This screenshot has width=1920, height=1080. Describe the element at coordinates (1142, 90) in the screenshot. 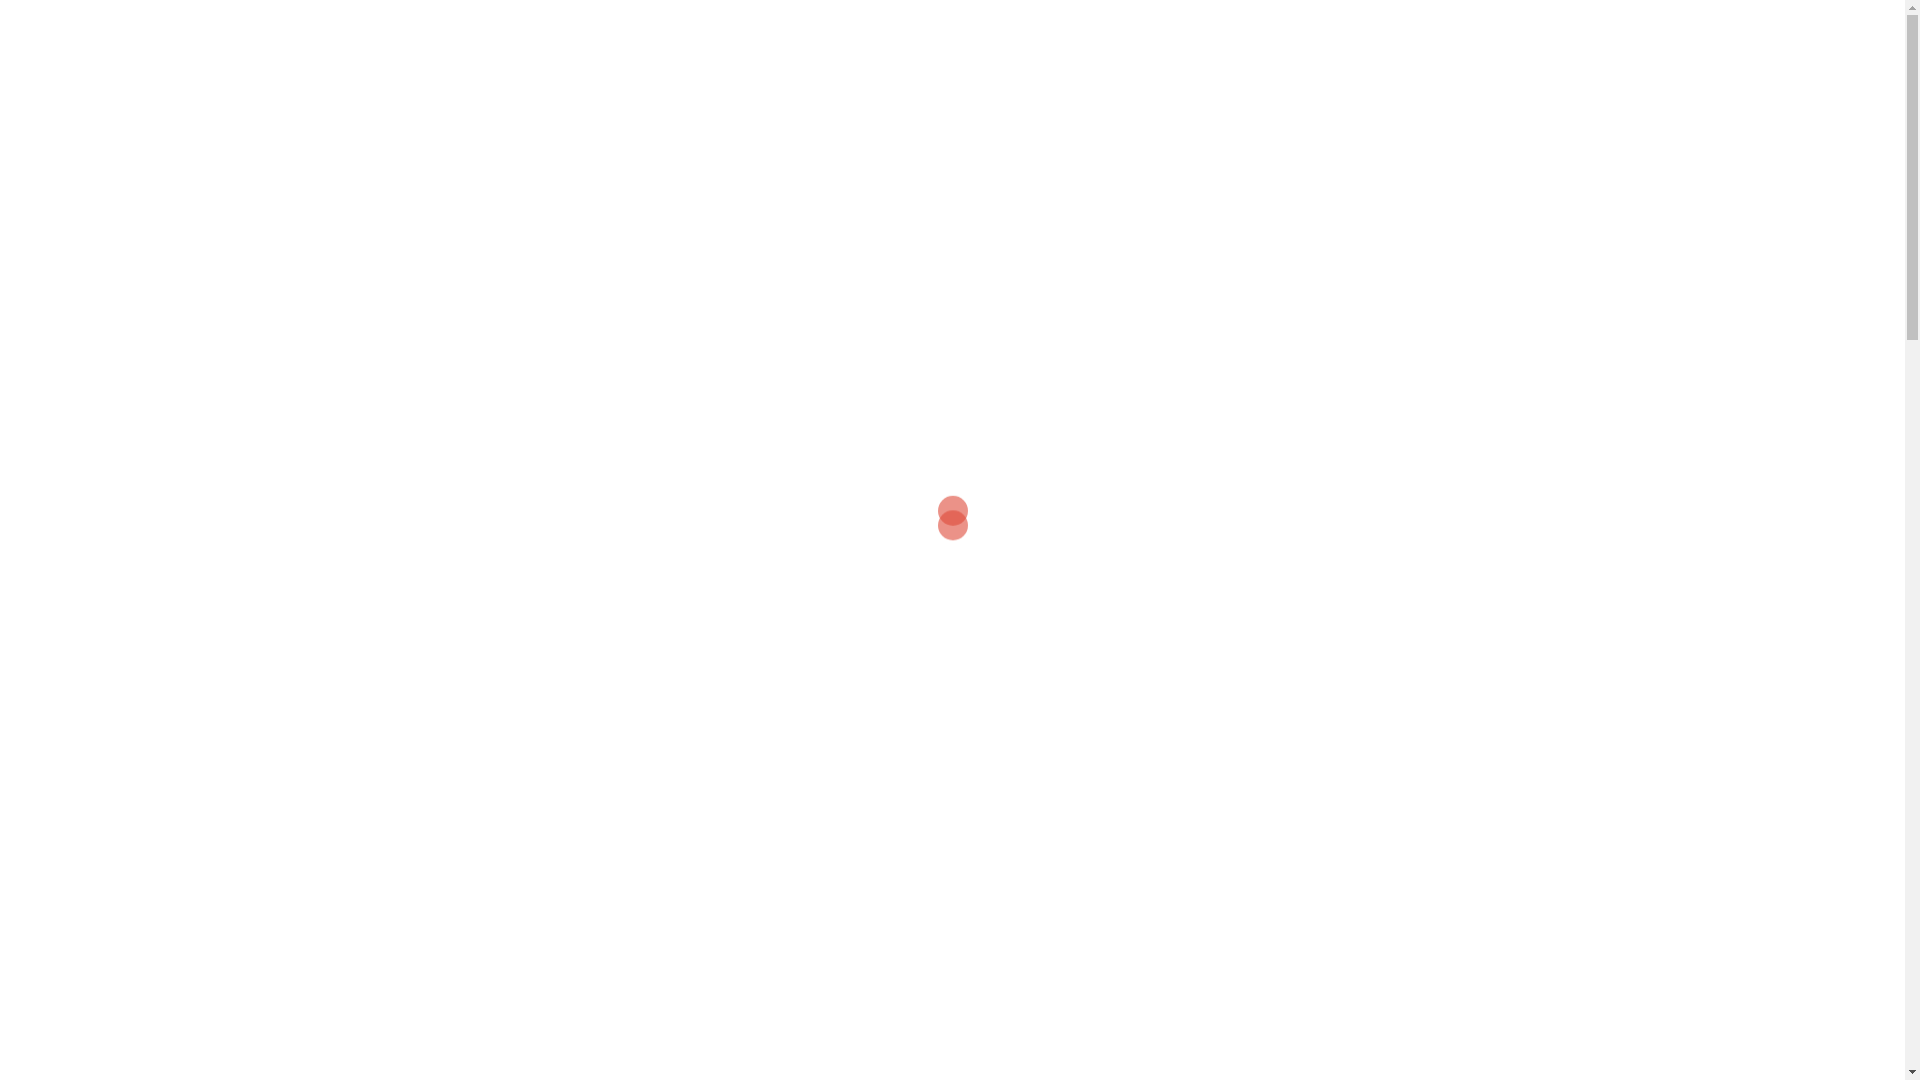

I see `Presse` at that location.